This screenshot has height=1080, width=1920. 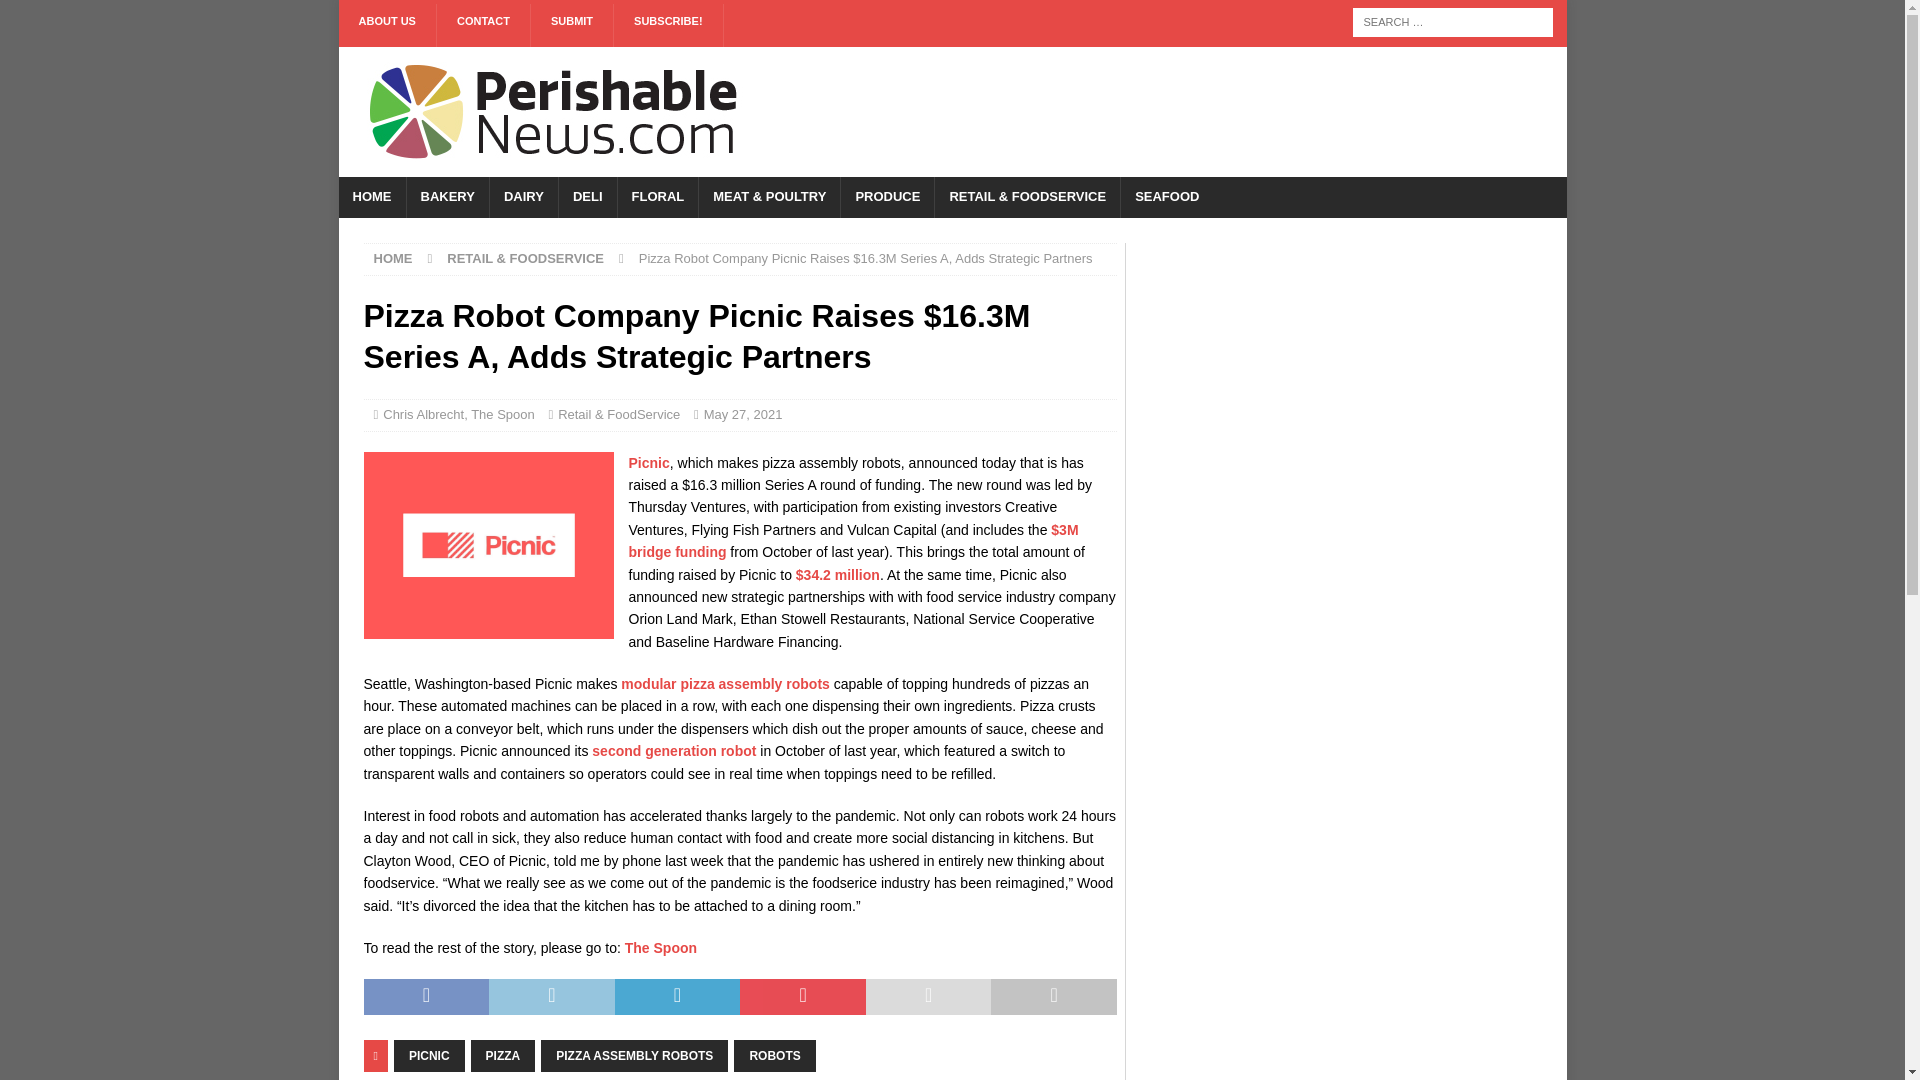 I want to click on Picnic, so click(x=648, y=462).